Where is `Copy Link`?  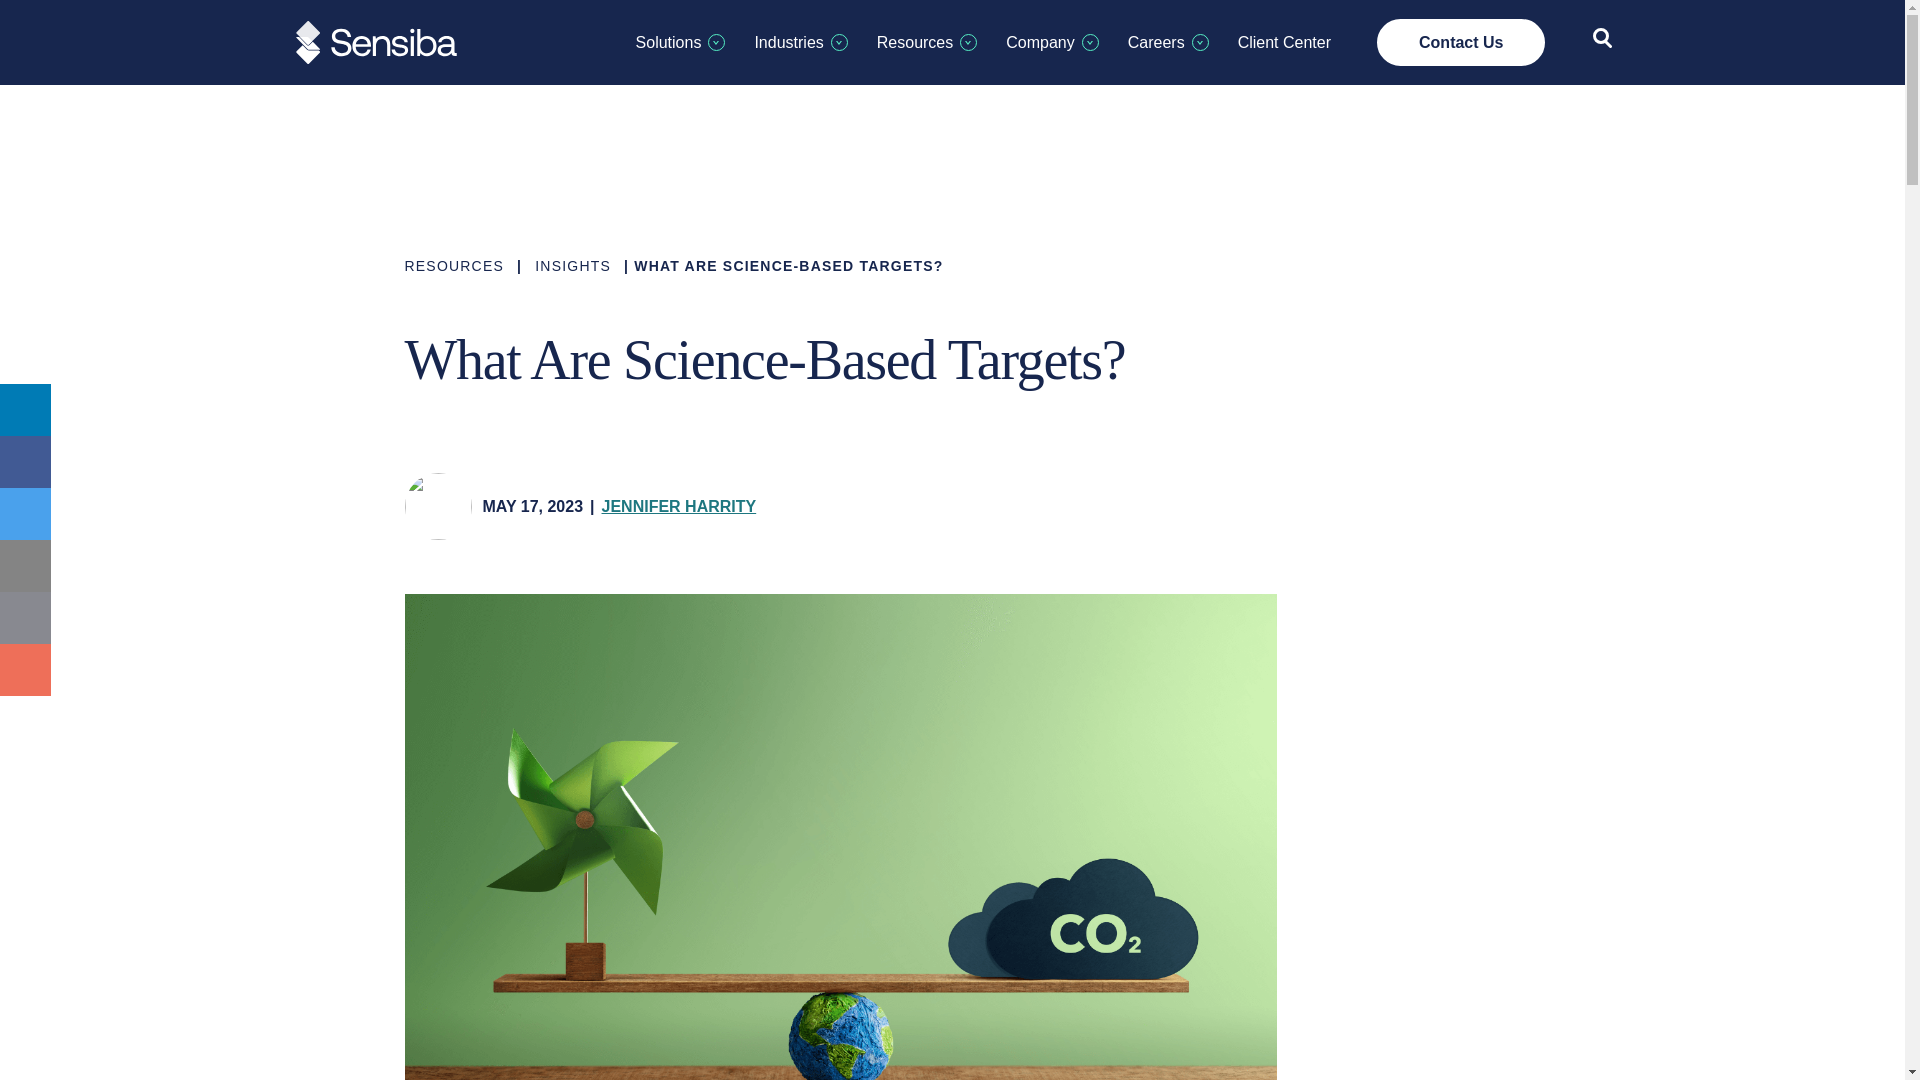 Copy Link is located at coordinates (26, 617).